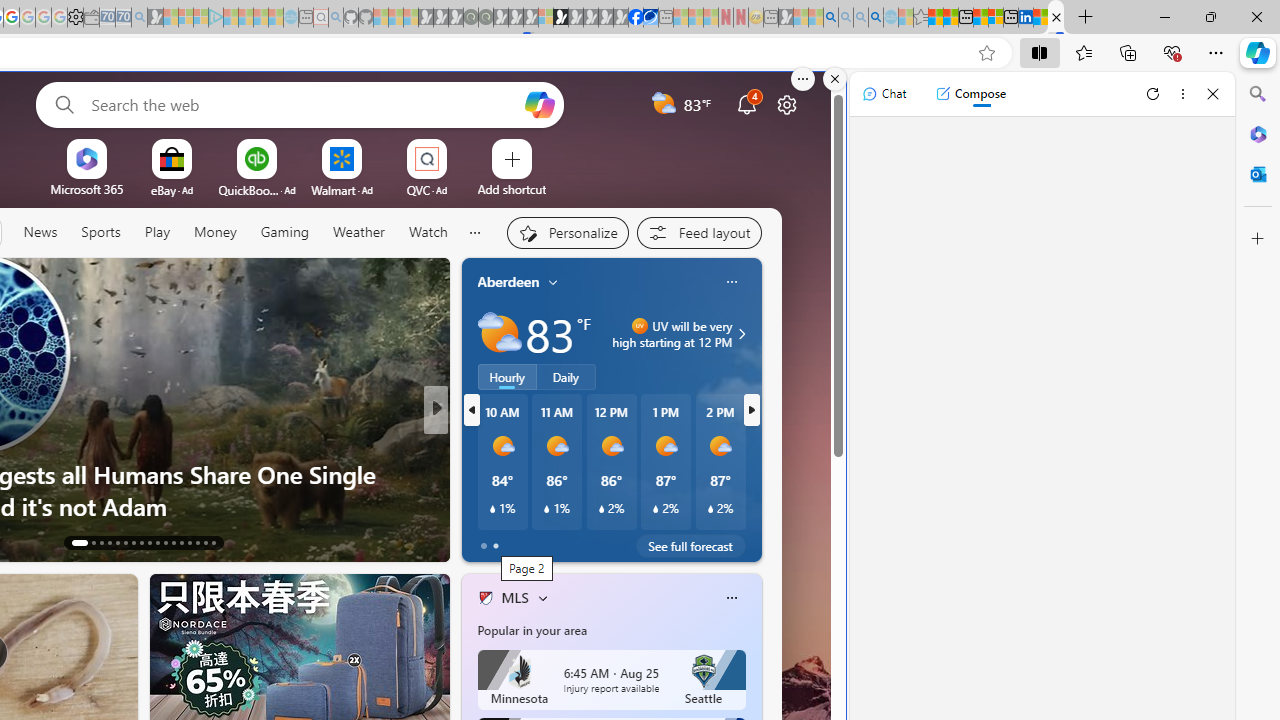  What do you see at coordinates (758, 490) in the screenshot?
I see `Which foods have the most plastics? You may be surprised` at bounding box center [758, 490].